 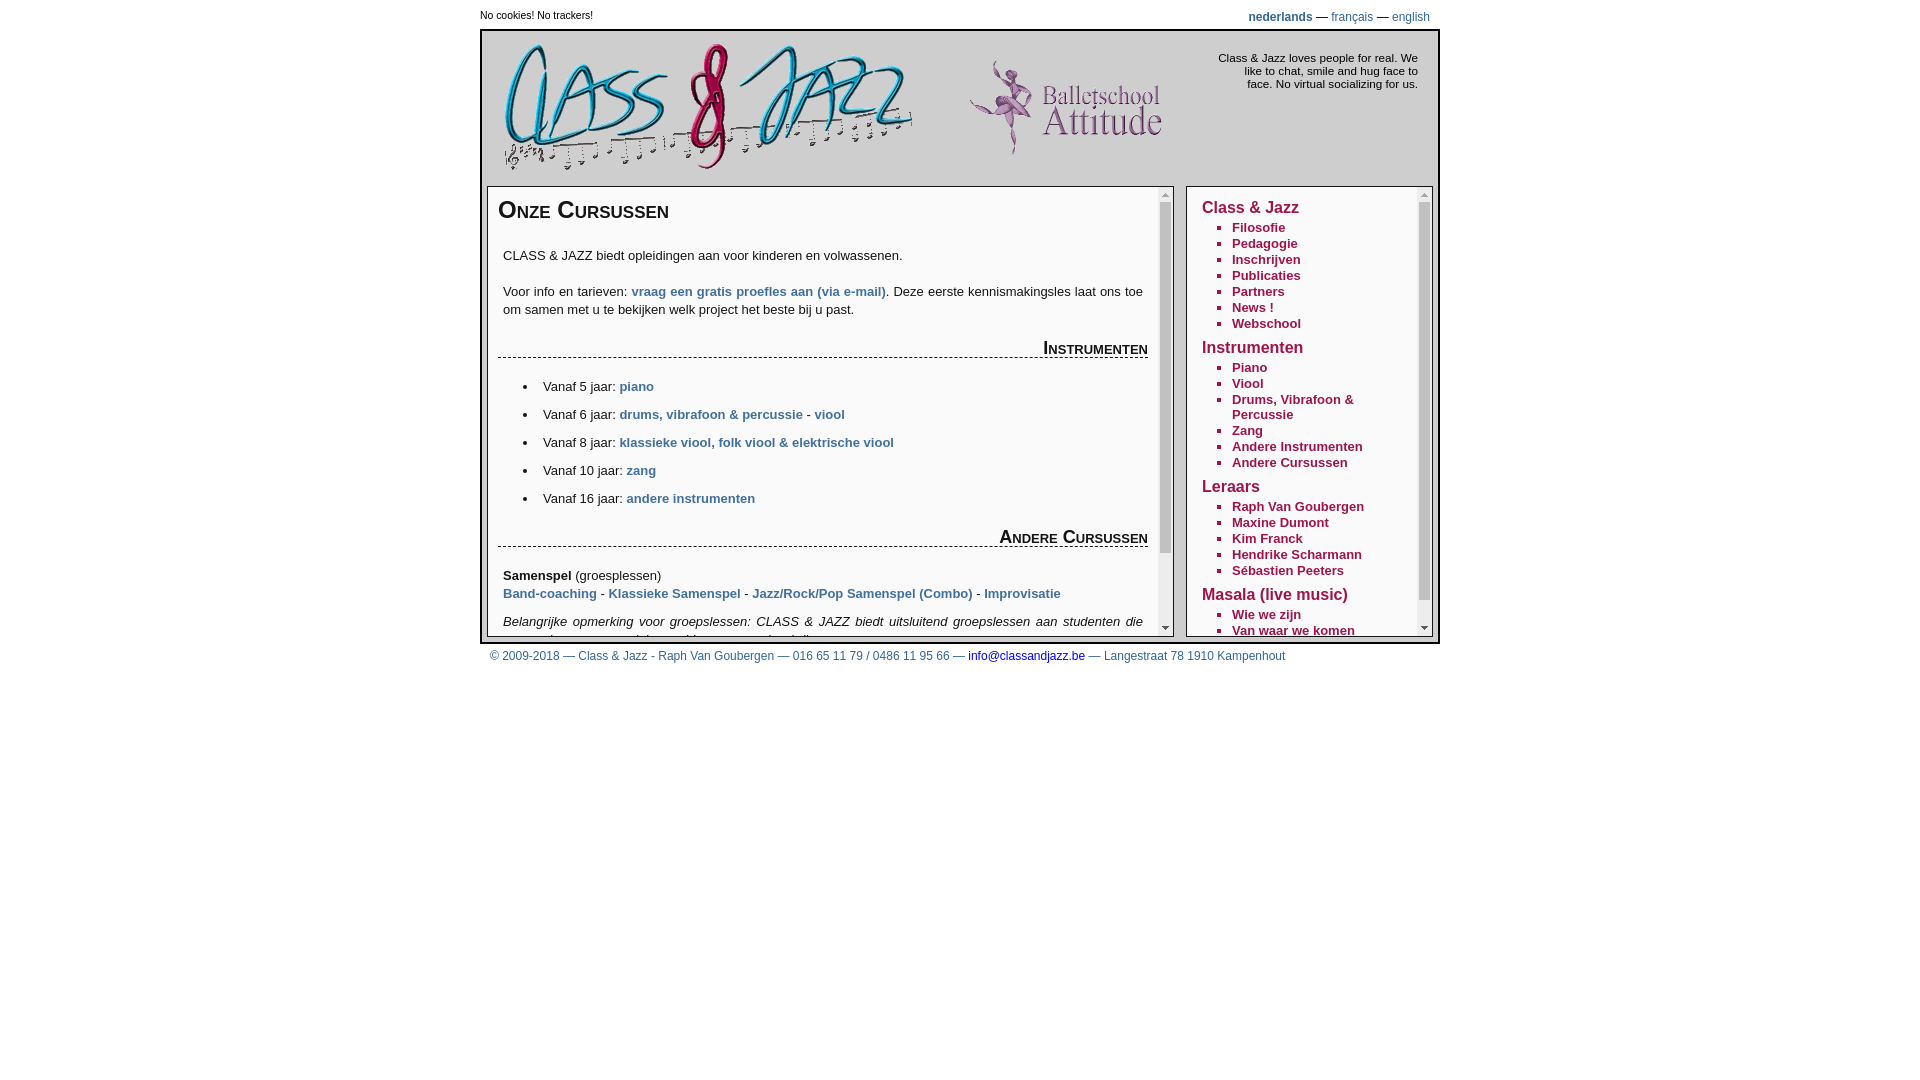 What do you see at coordinates (726, 686) in the screenshot?
I see `Arrangement` at bounding box center [726, 686].